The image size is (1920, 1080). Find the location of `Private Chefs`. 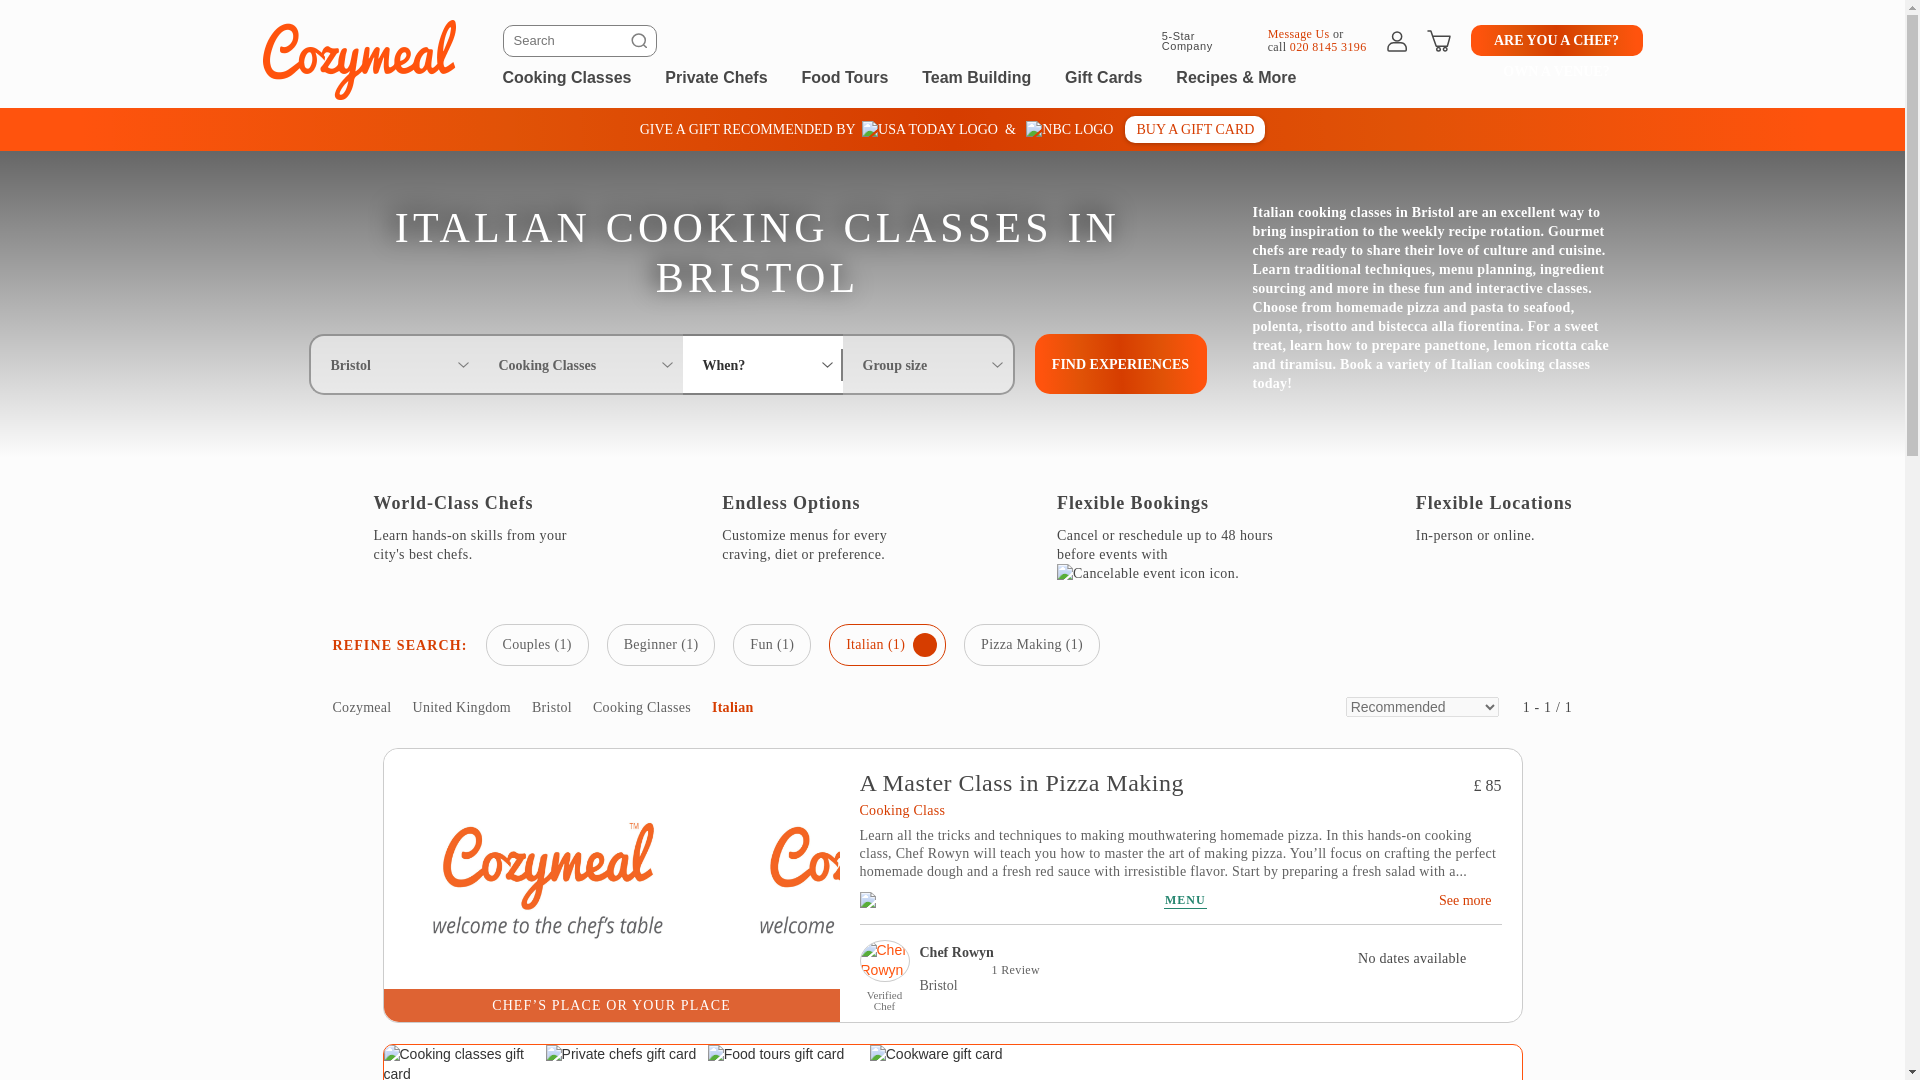

Private Chefs is located at coordinates (715, 76).